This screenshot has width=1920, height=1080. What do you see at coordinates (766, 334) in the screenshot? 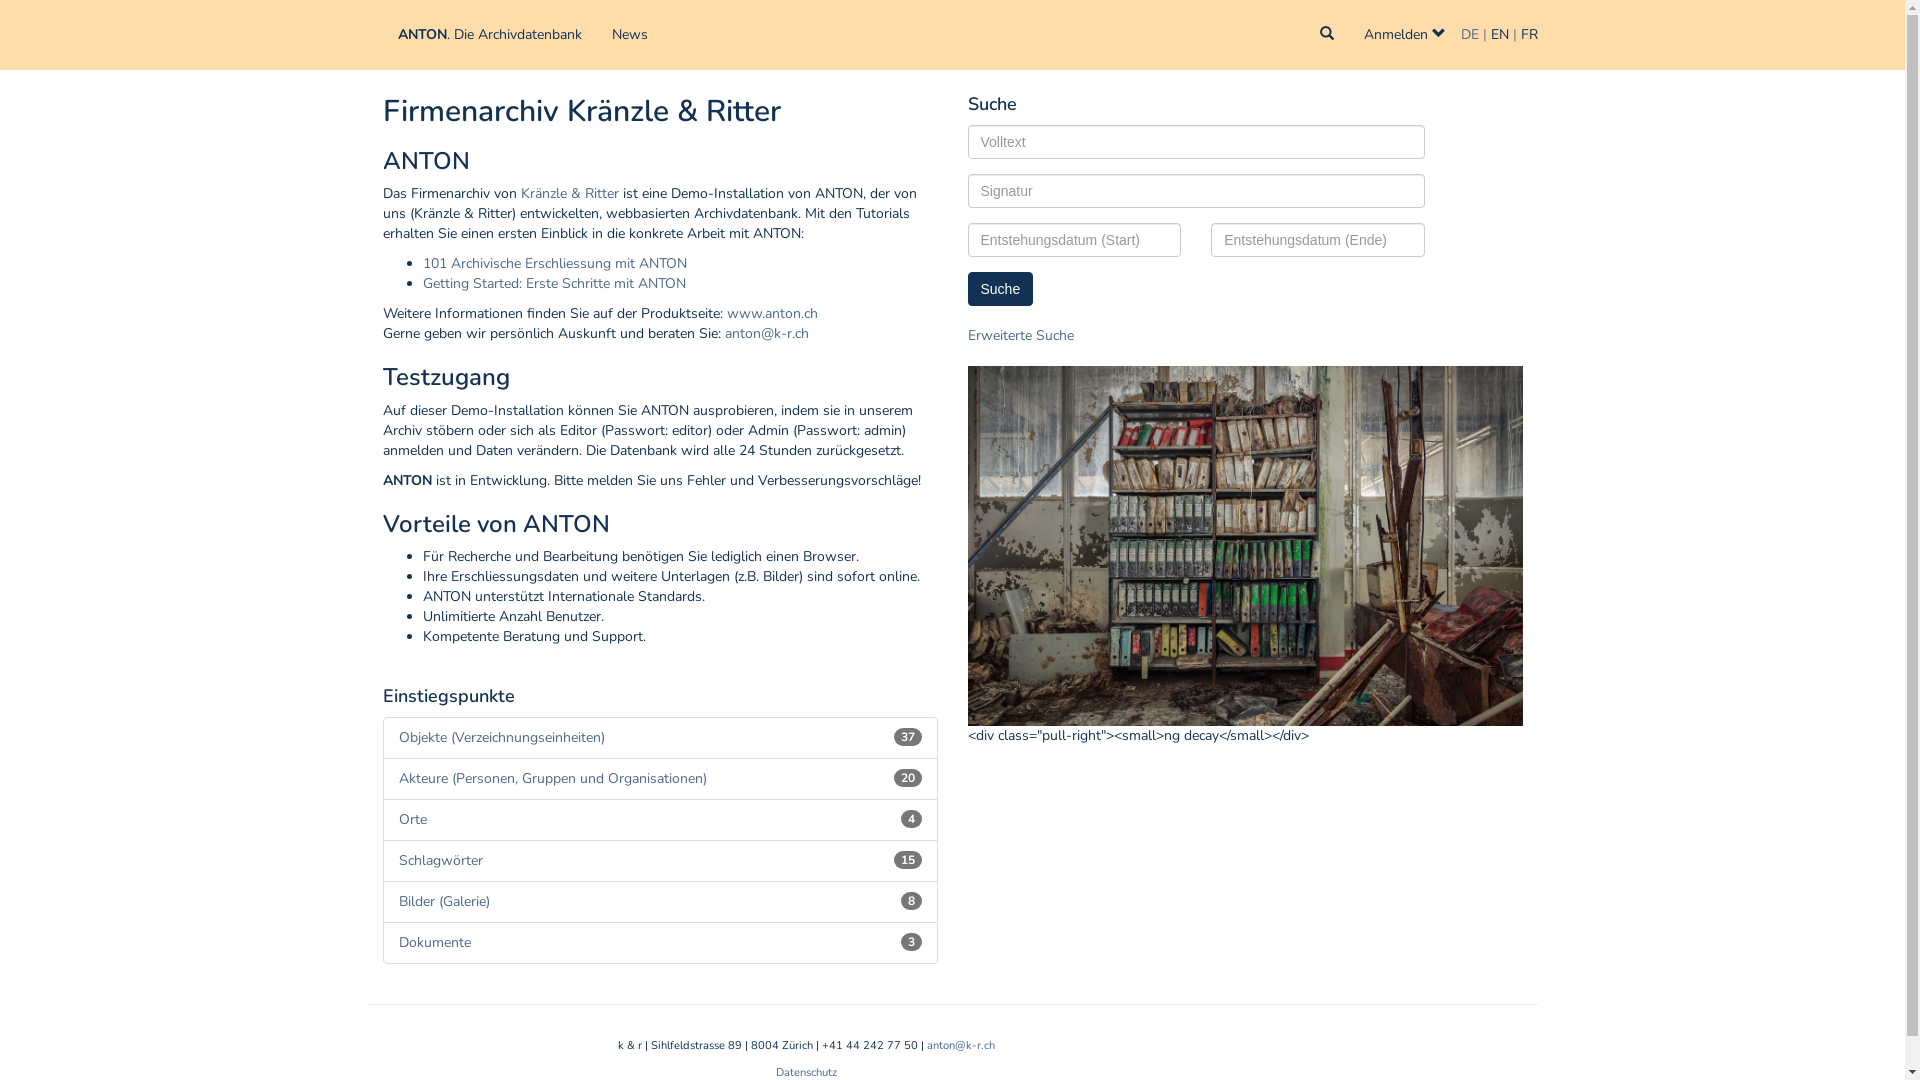
I see `anton@k-r.ch` at bounding box center [766, 334].